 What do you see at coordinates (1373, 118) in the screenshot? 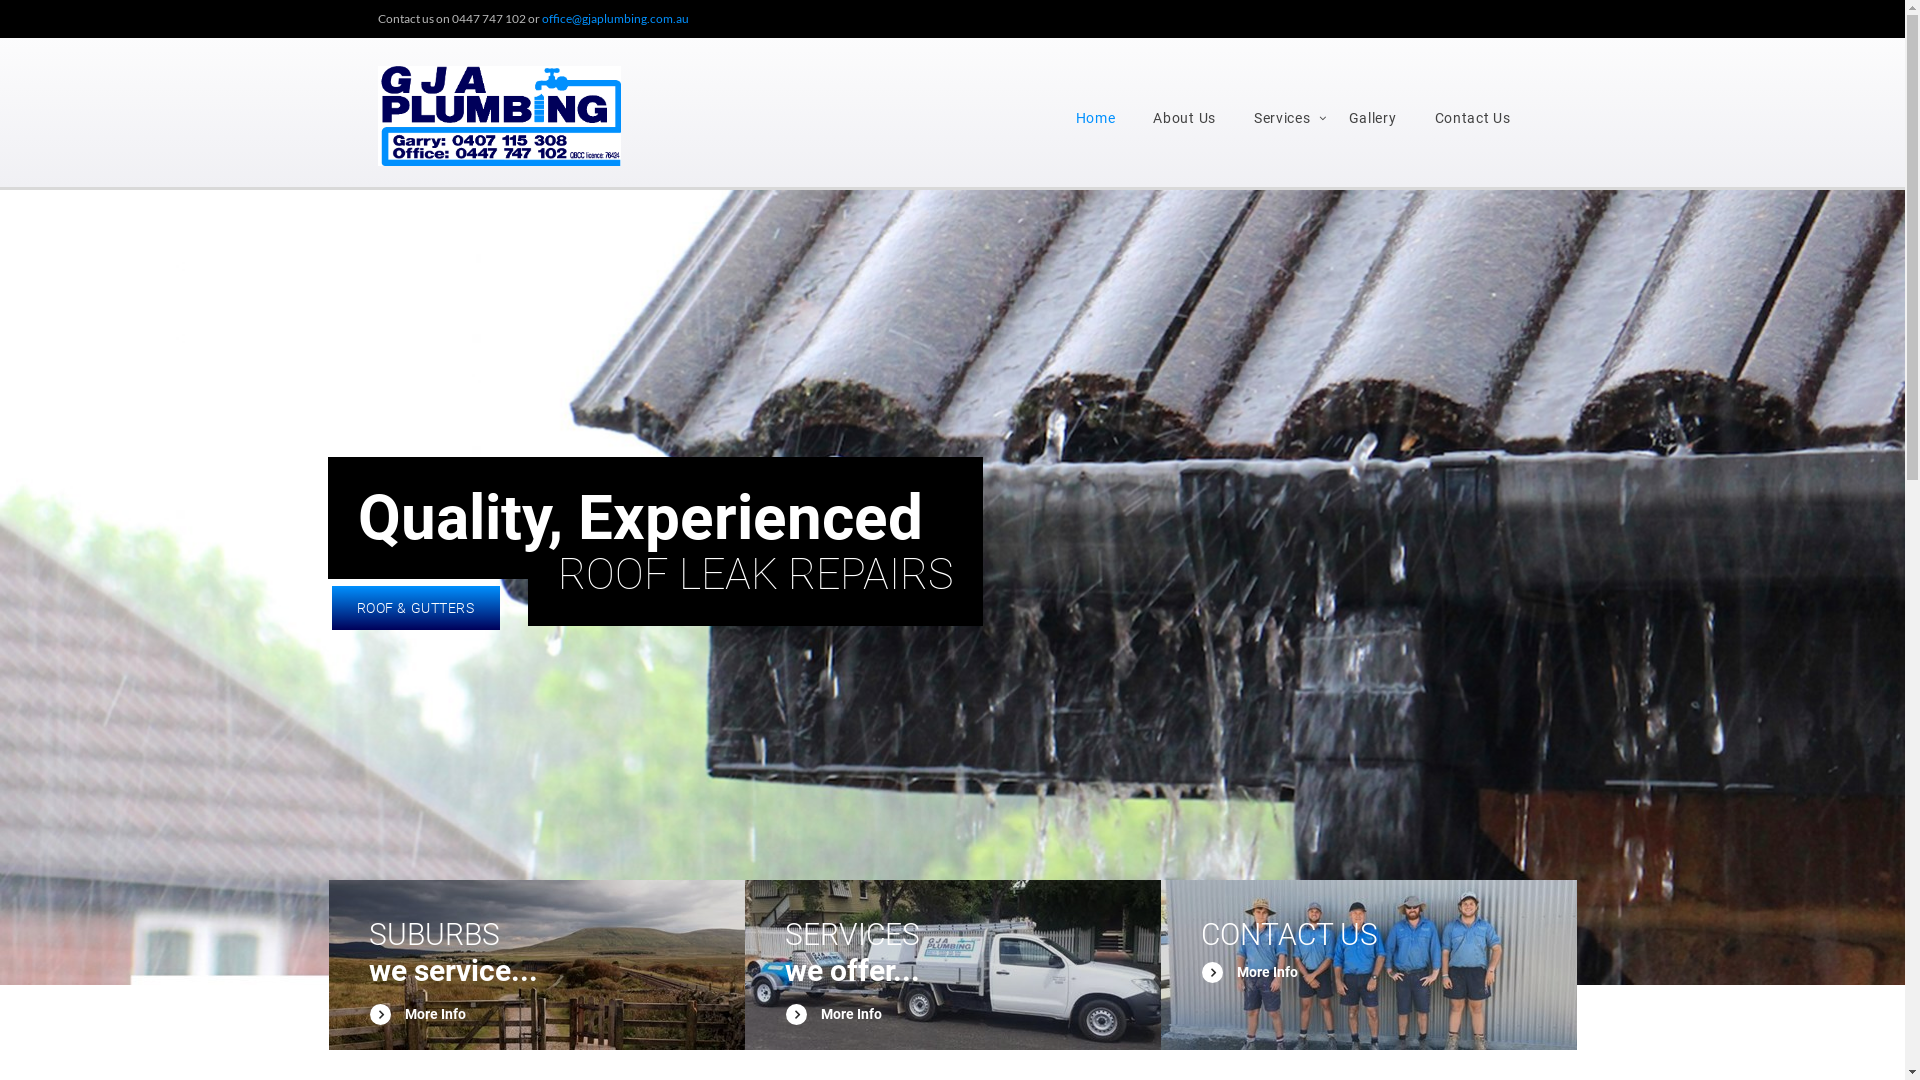
I see `Gallery` at bounding box center [1373, 118].